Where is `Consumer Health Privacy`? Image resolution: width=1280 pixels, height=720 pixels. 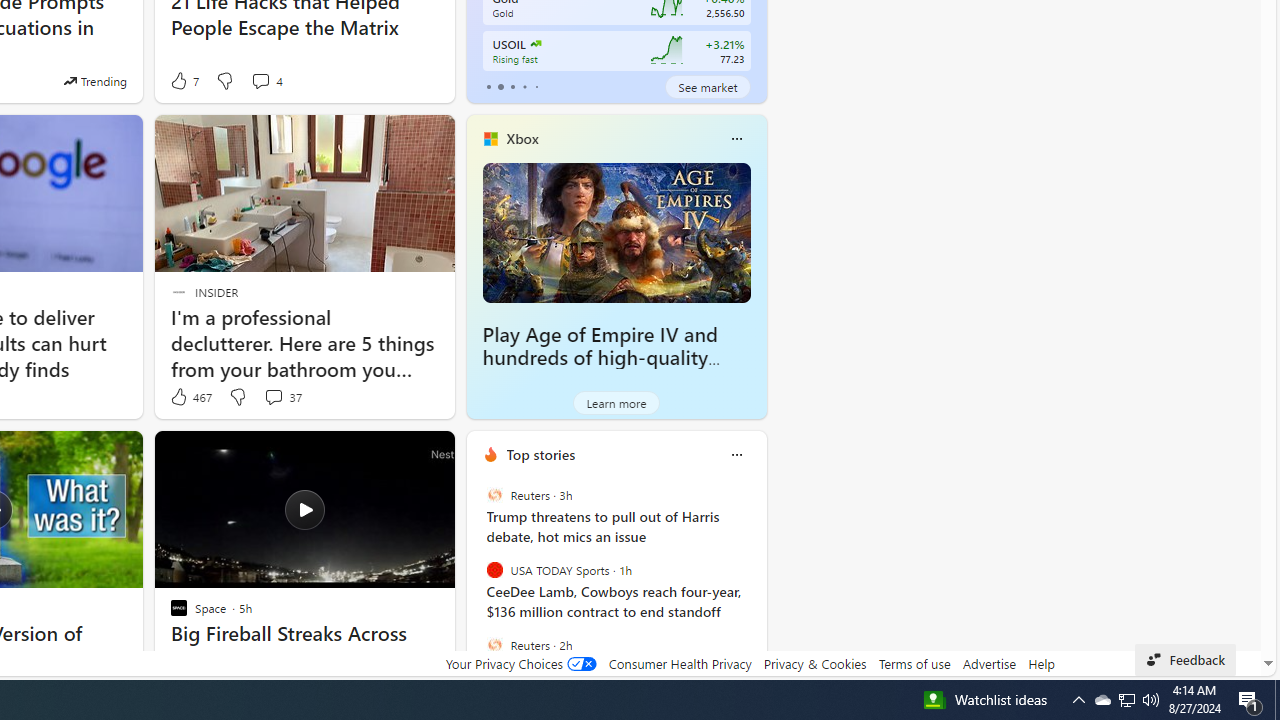 Consumer Health Privacy is located at coordinates (680, 663).